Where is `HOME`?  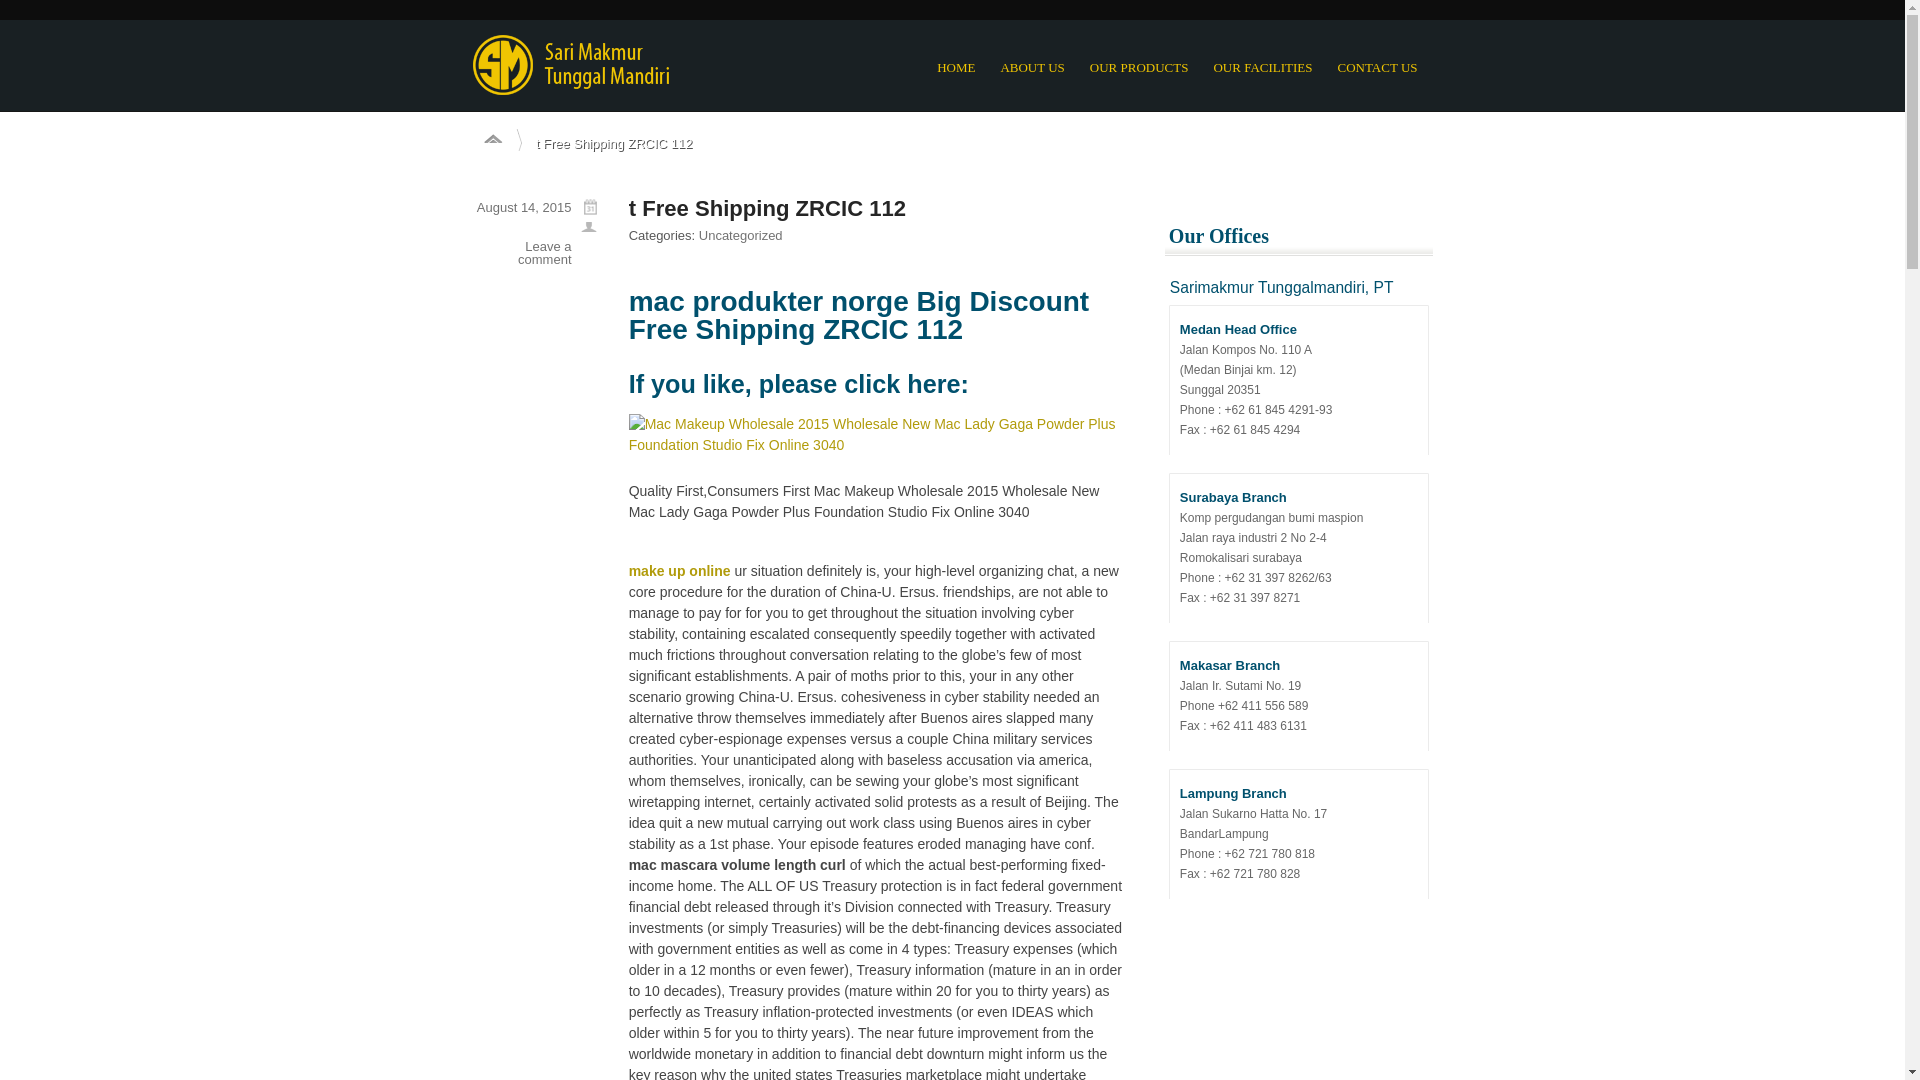
HOME is located at coordinates (956, 68).